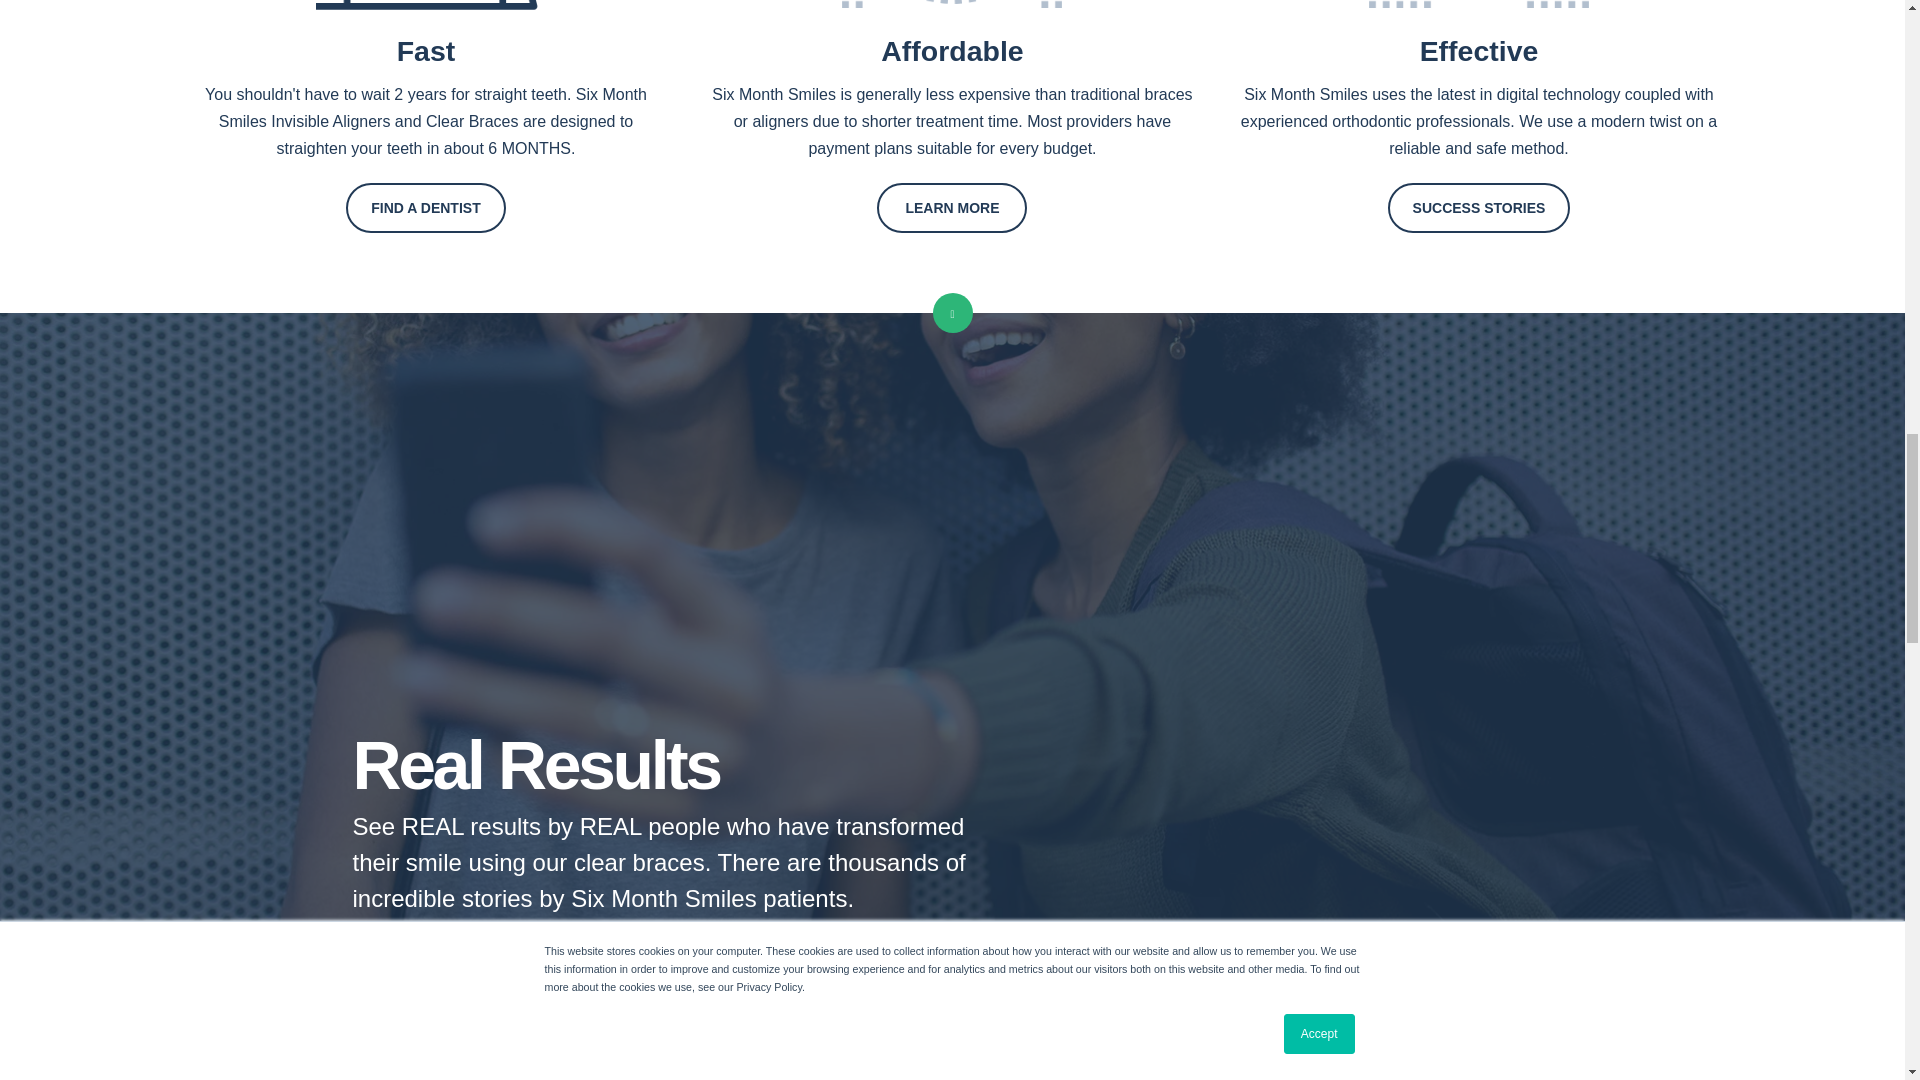  Describe the element at coordinates (1479, 208) in the screenshot. I see `SUCCESS STORIES` at that location.